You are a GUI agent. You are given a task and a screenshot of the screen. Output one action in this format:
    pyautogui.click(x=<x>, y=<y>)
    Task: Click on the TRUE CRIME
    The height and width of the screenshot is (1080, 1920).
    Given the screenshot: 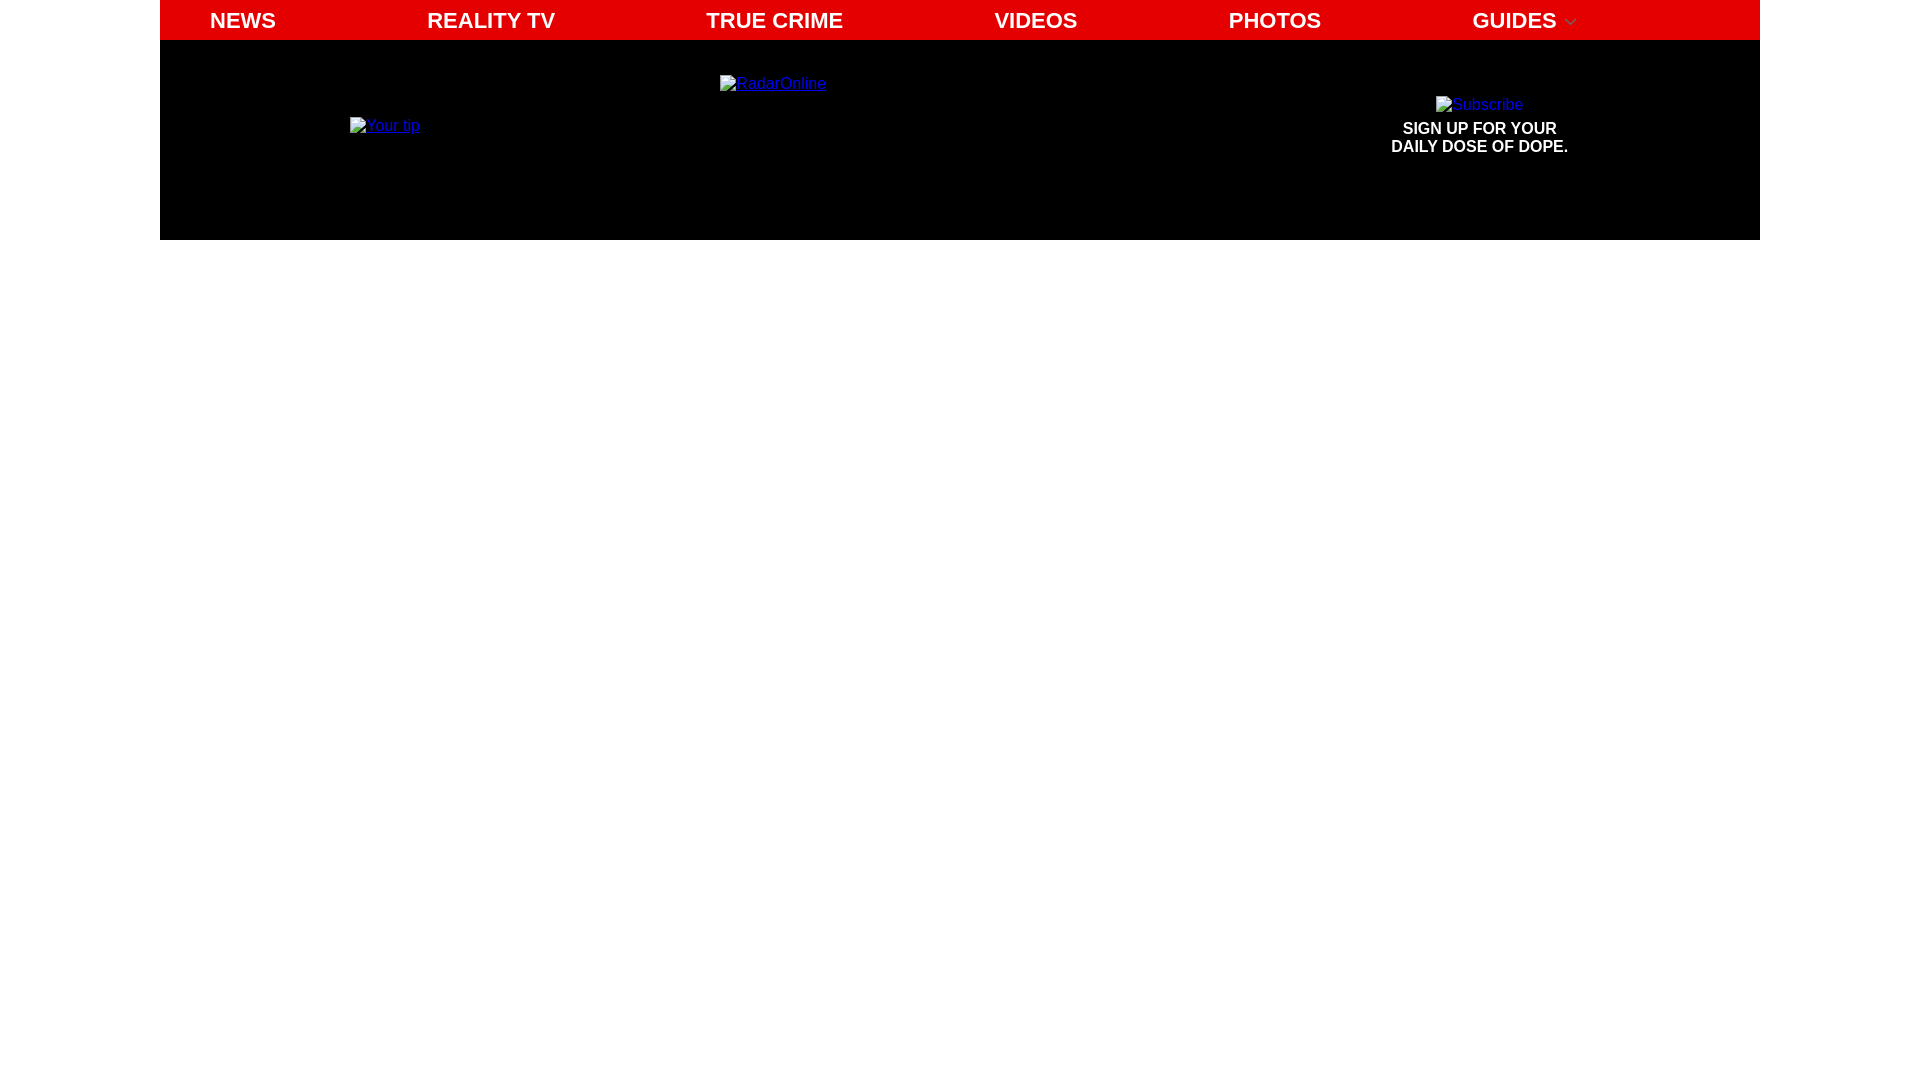 What is the action you would take?
    pyautogui.click(x=774, y=20)
    